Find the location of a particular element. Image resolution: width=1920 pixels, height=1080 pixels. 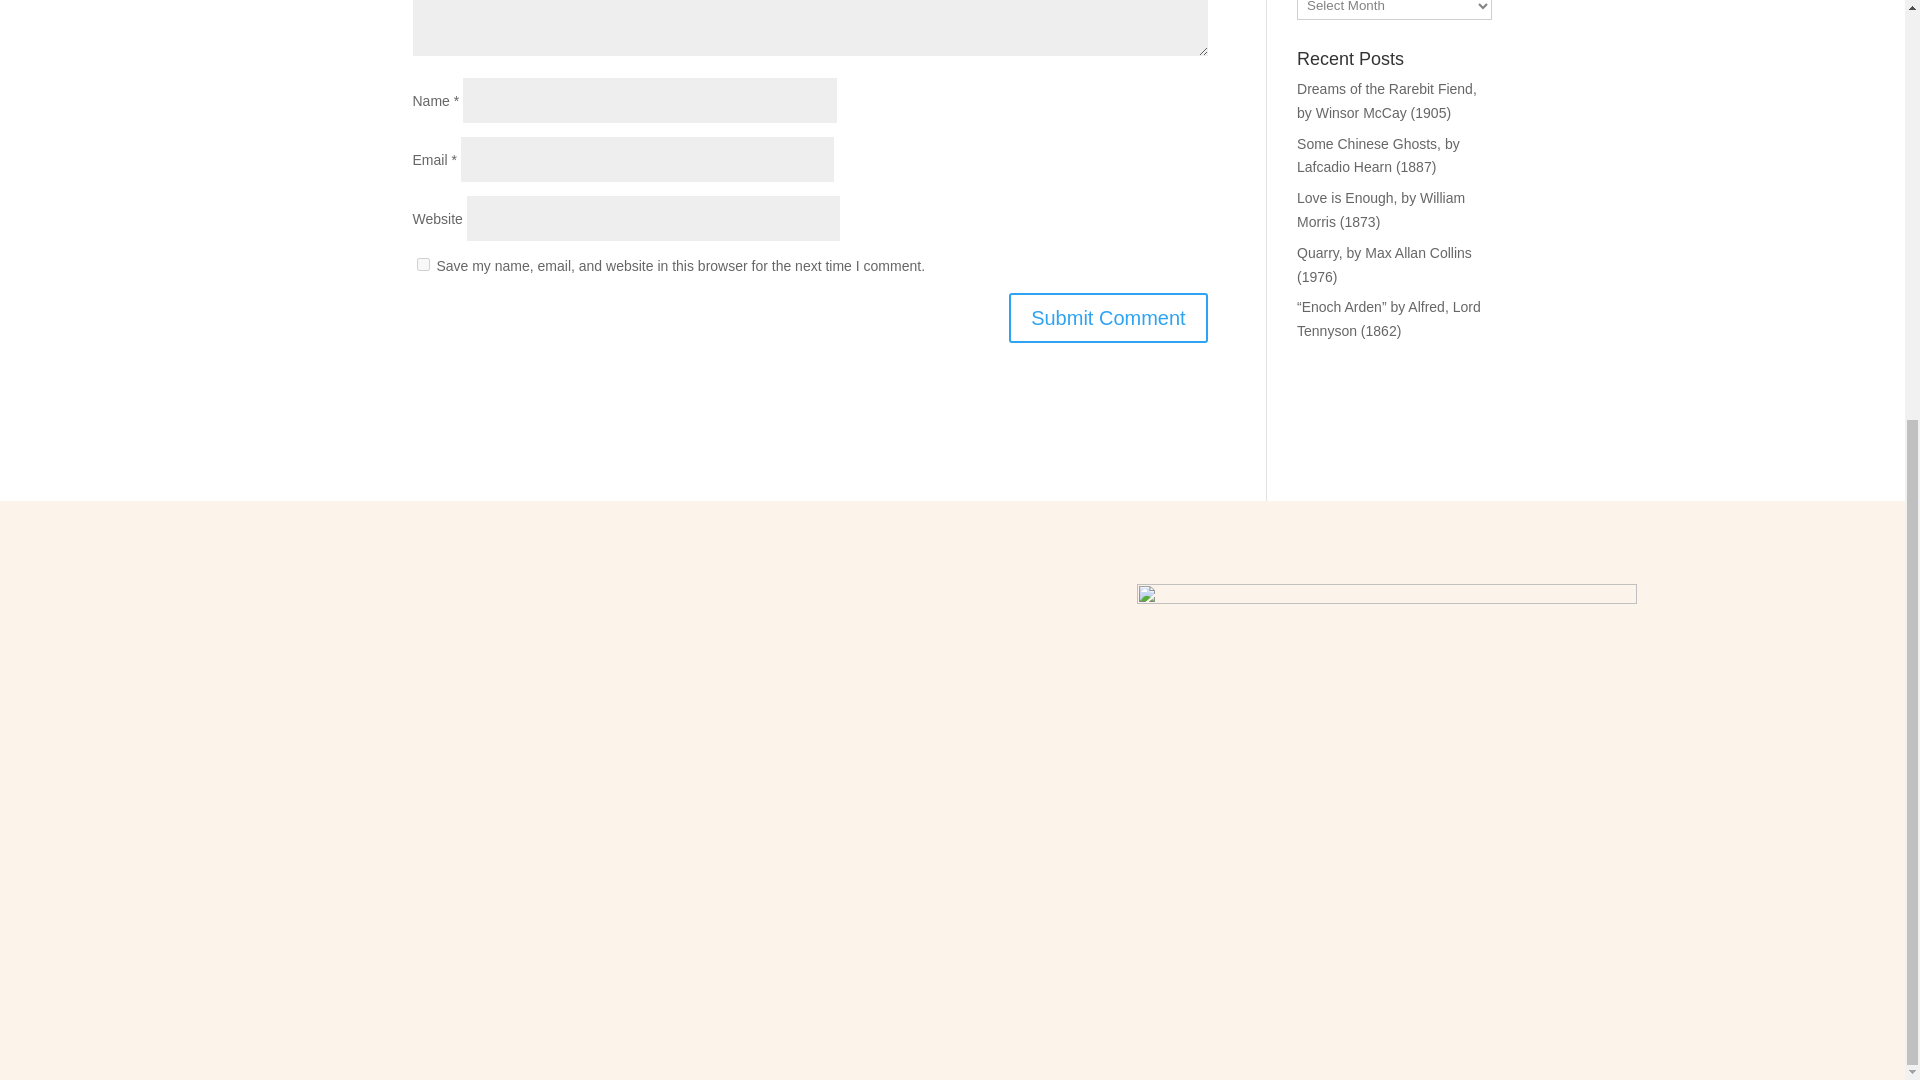

dale-logo-2022 is located at coordinates (1386, 714).